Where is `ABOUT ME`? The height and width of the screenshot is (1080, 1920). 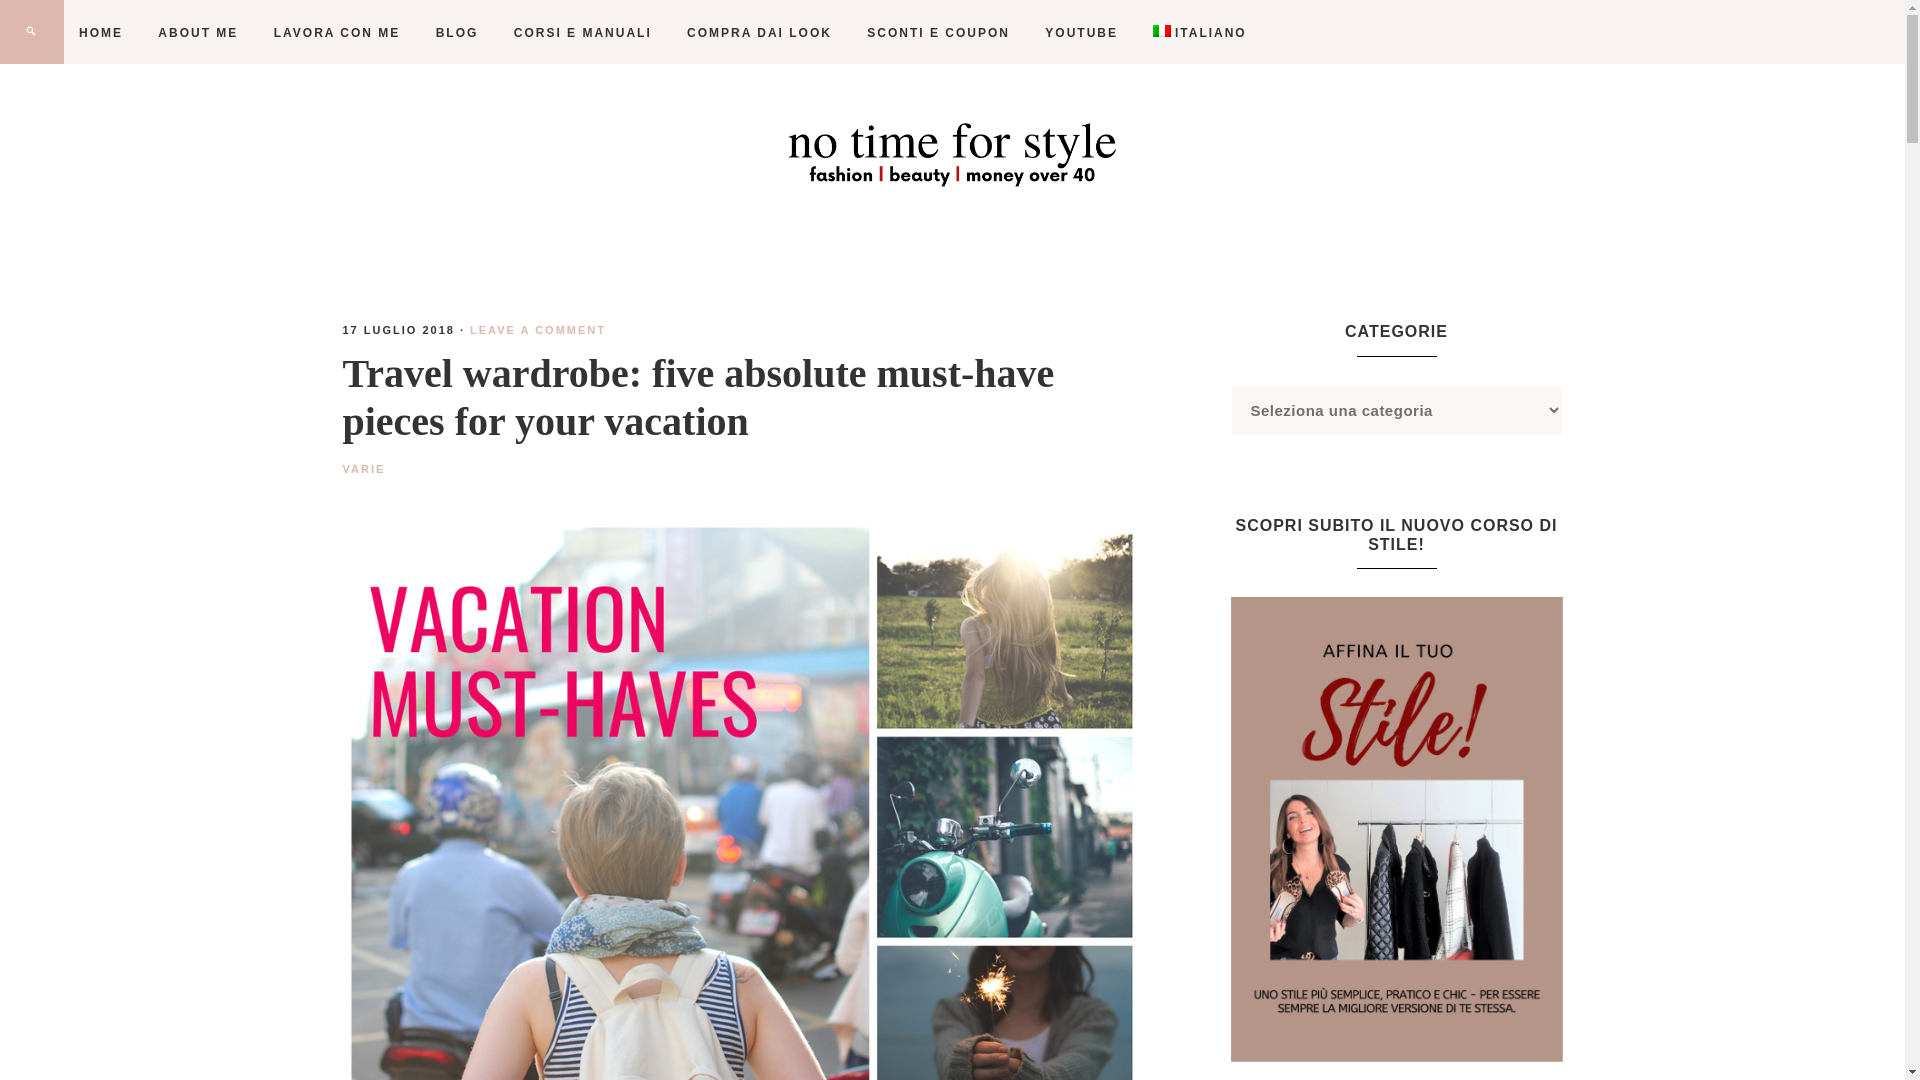
ABOUT ME is located at coordinates (198, 32).